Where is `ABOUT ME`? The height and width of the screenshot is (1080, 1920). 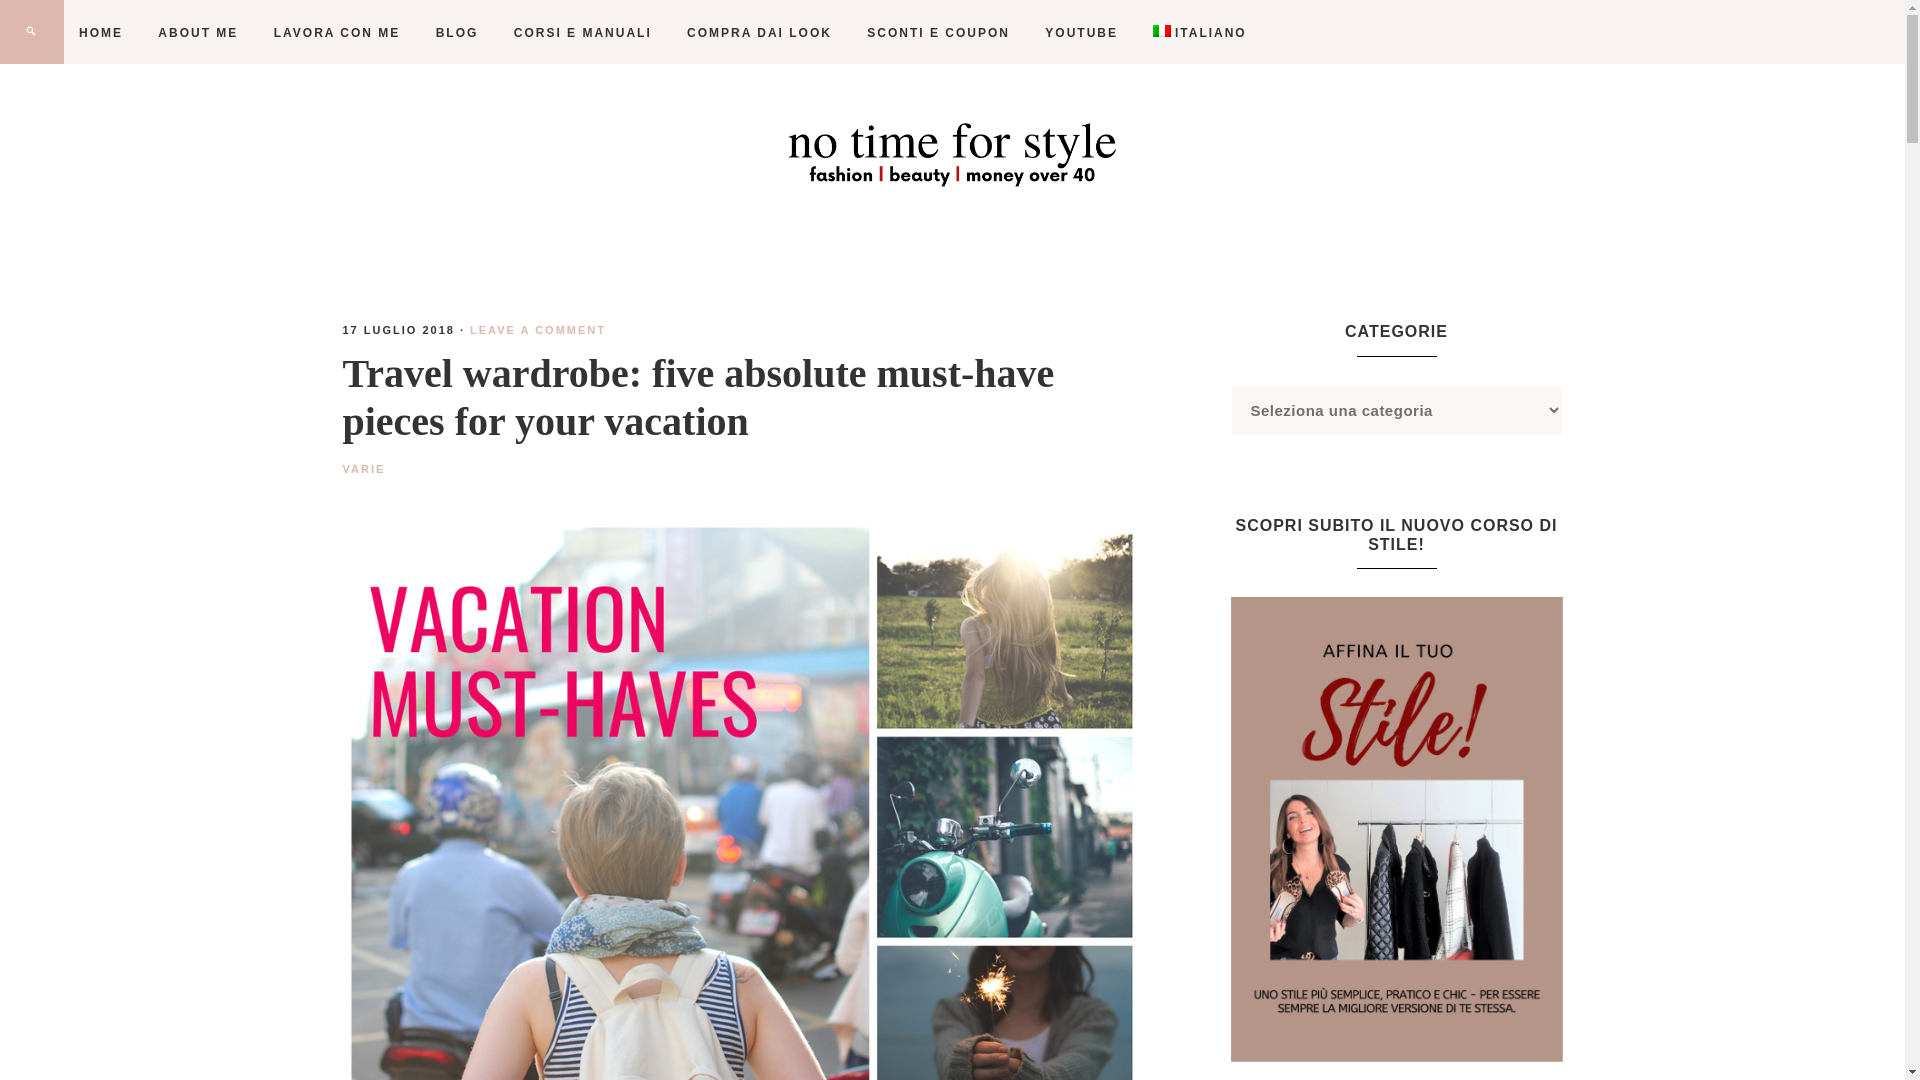
ABOUT ME is located at coordinates (198, 32).